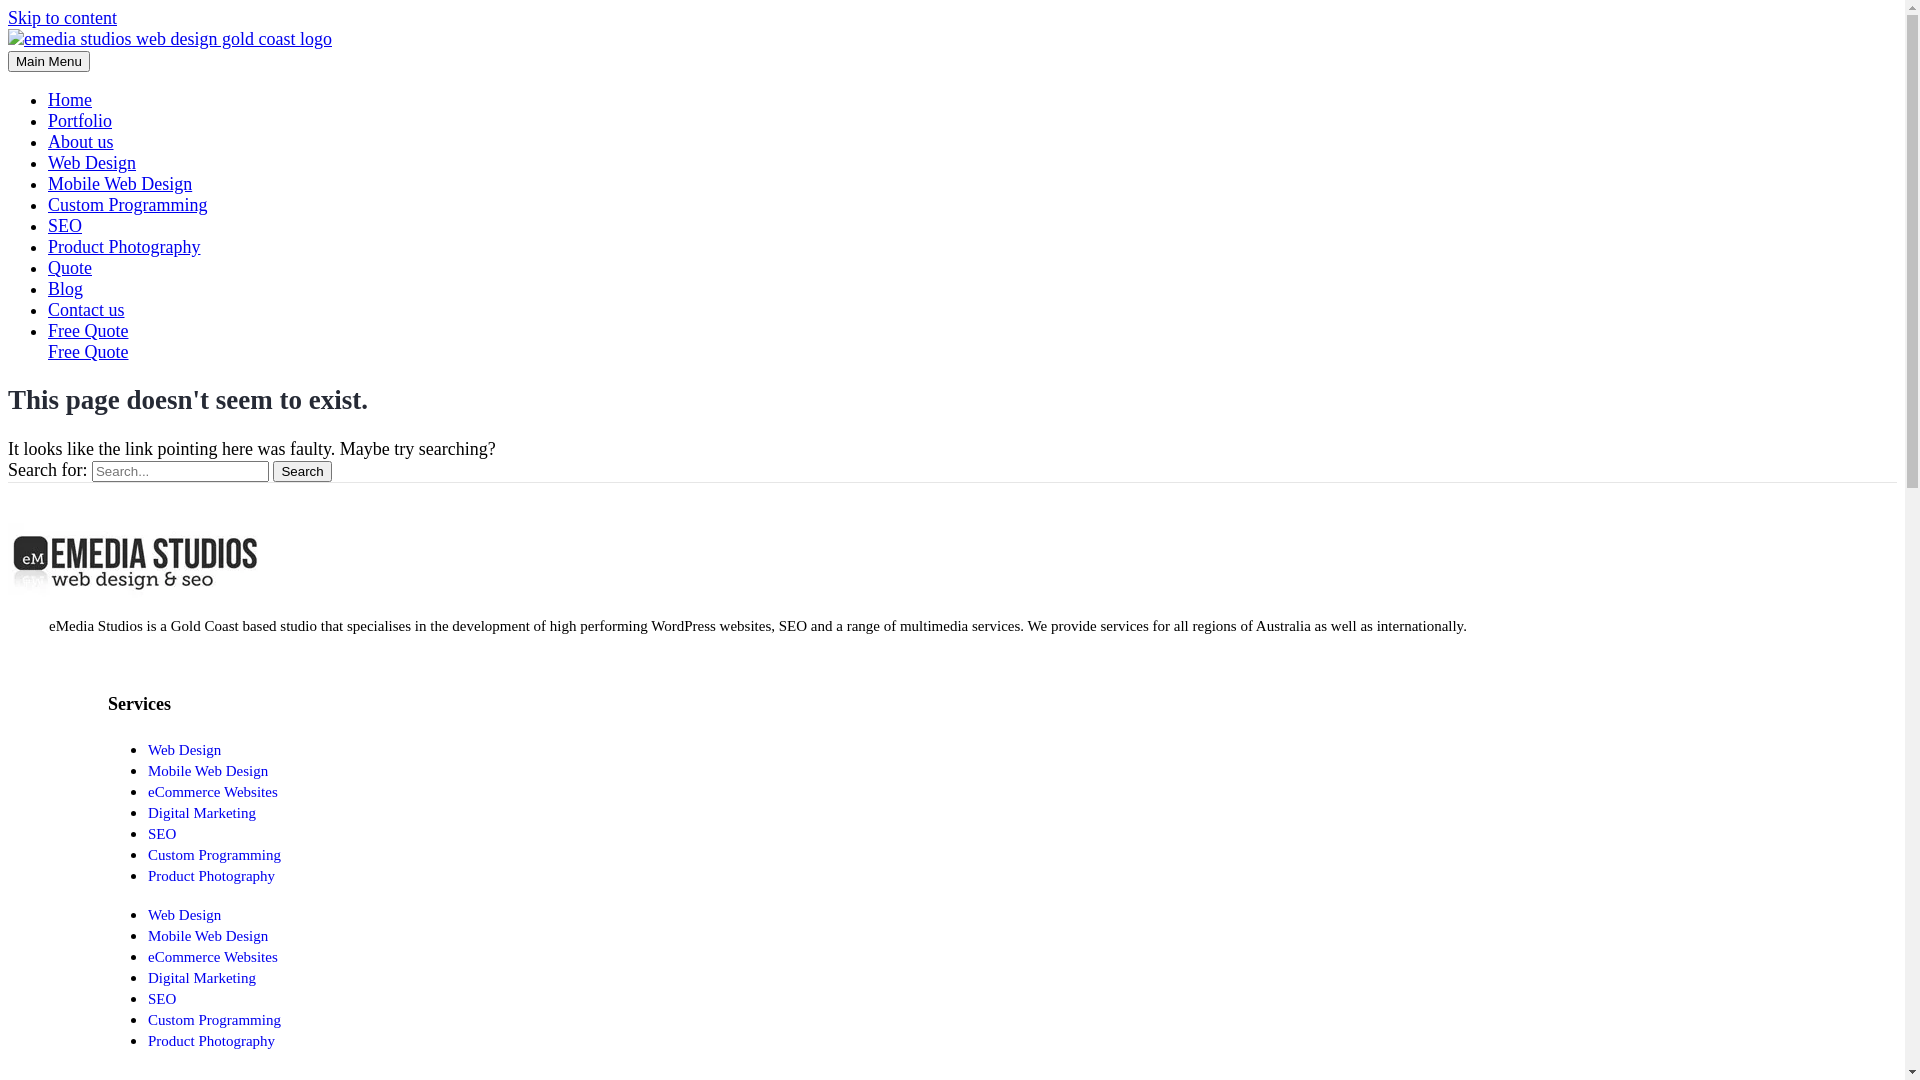 The width and height of the screenshot is (1920, 1080). Describe the element at coordinates (162, 999) in the screenshot. I see `SEO` at that location.